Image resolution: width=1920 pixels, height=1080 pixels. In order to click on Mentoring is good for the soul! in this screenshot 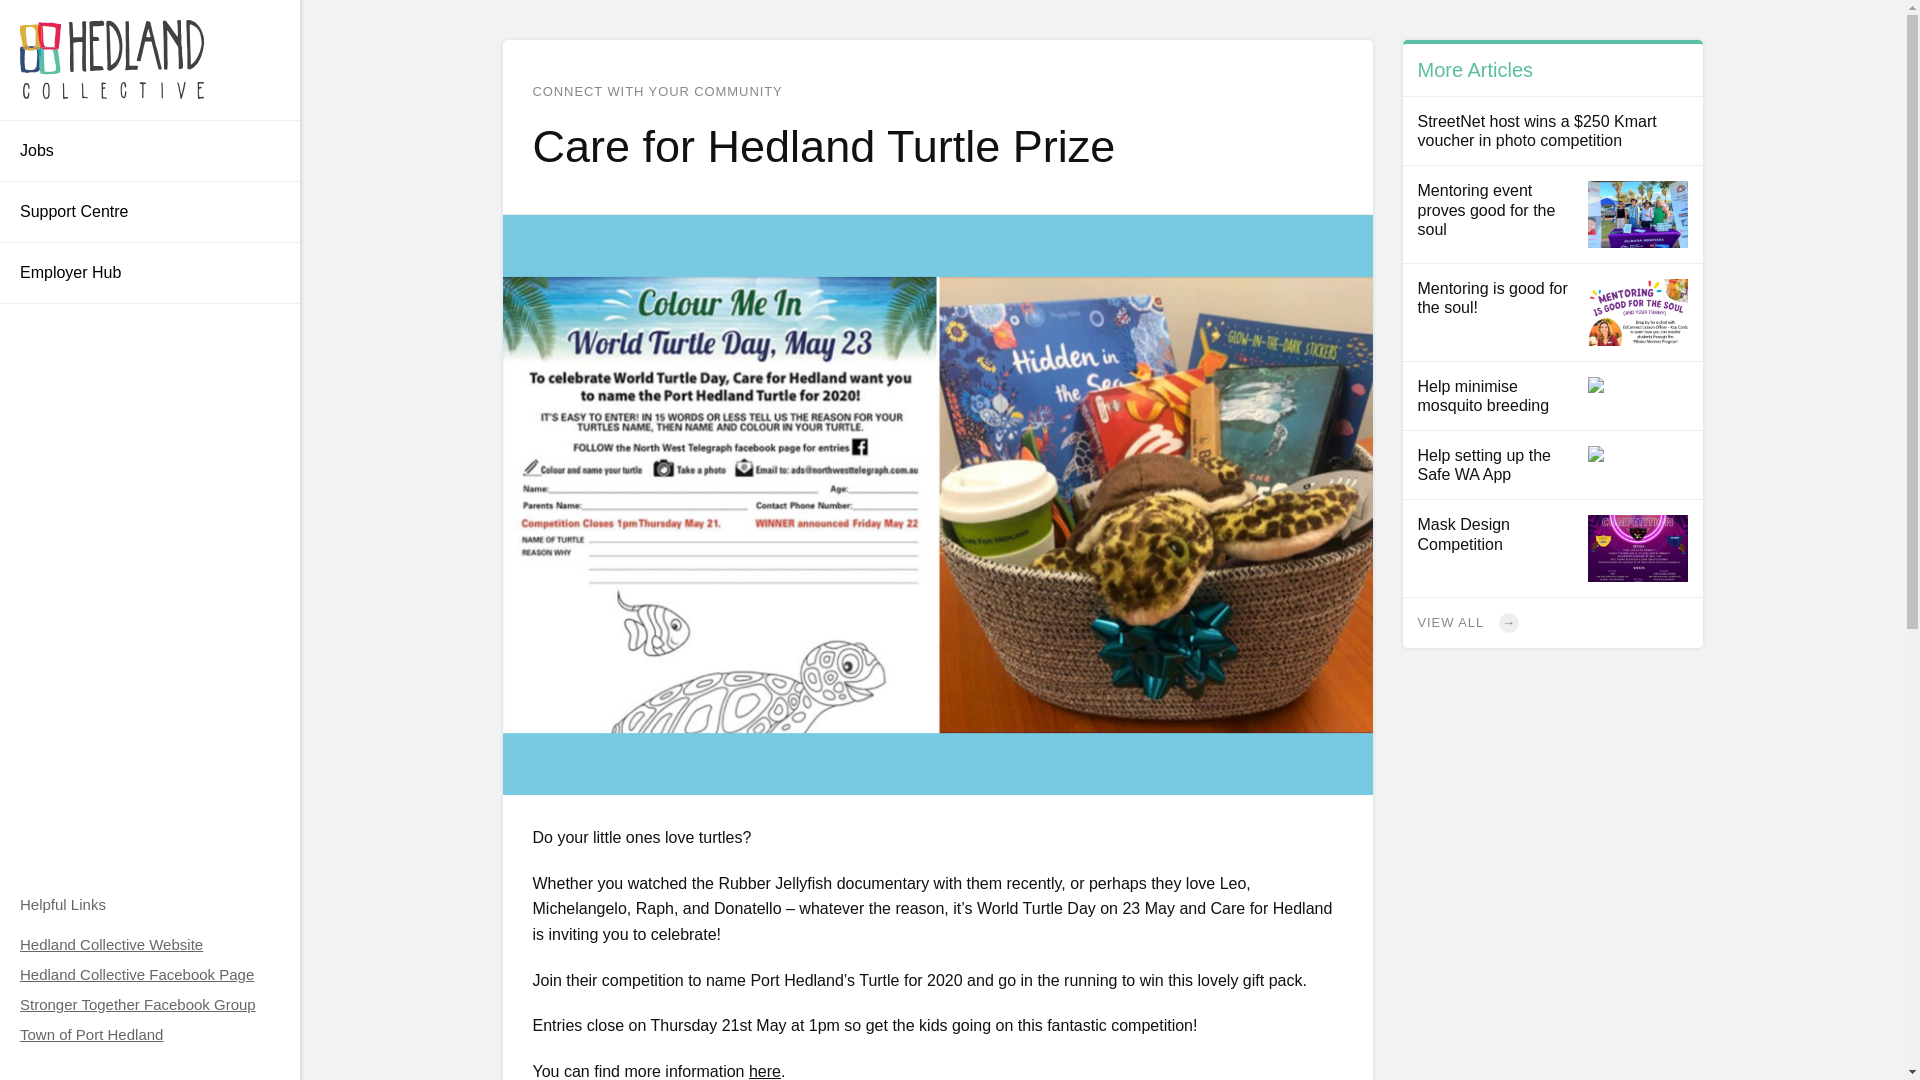, I will do `click(1551, 312)`.